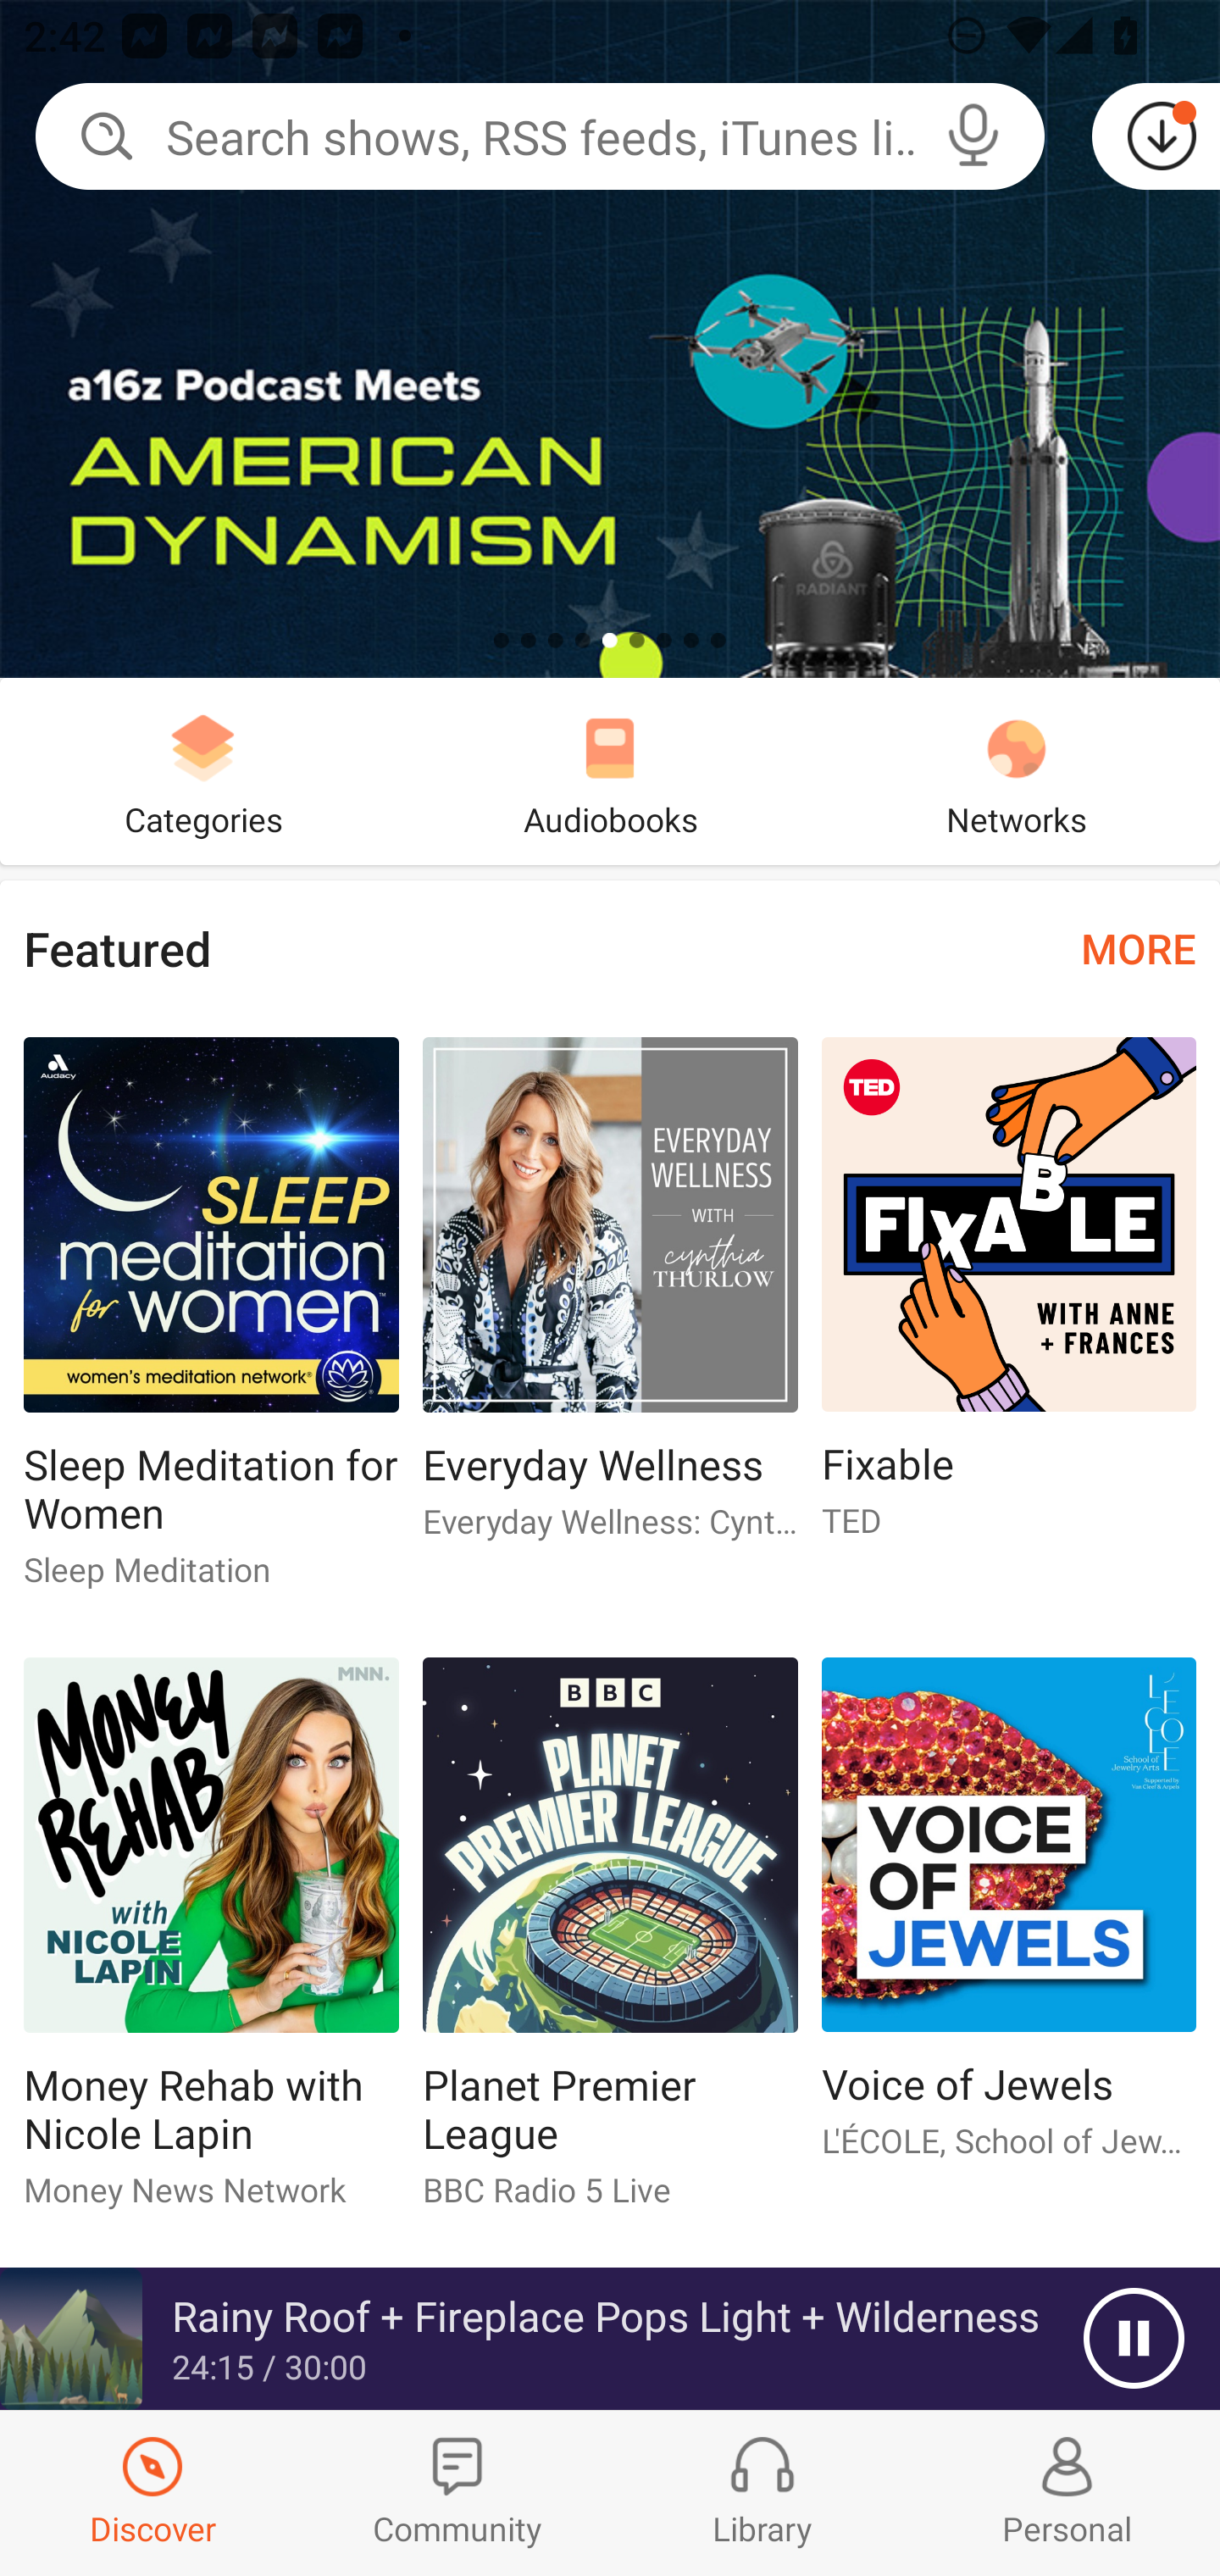 Image resolution: width=1220 pixels, height=2576 pixels. What do you see at coordinates (203, 771) in the screenshot?
I see `Categories` at bounding box center [203, 771].